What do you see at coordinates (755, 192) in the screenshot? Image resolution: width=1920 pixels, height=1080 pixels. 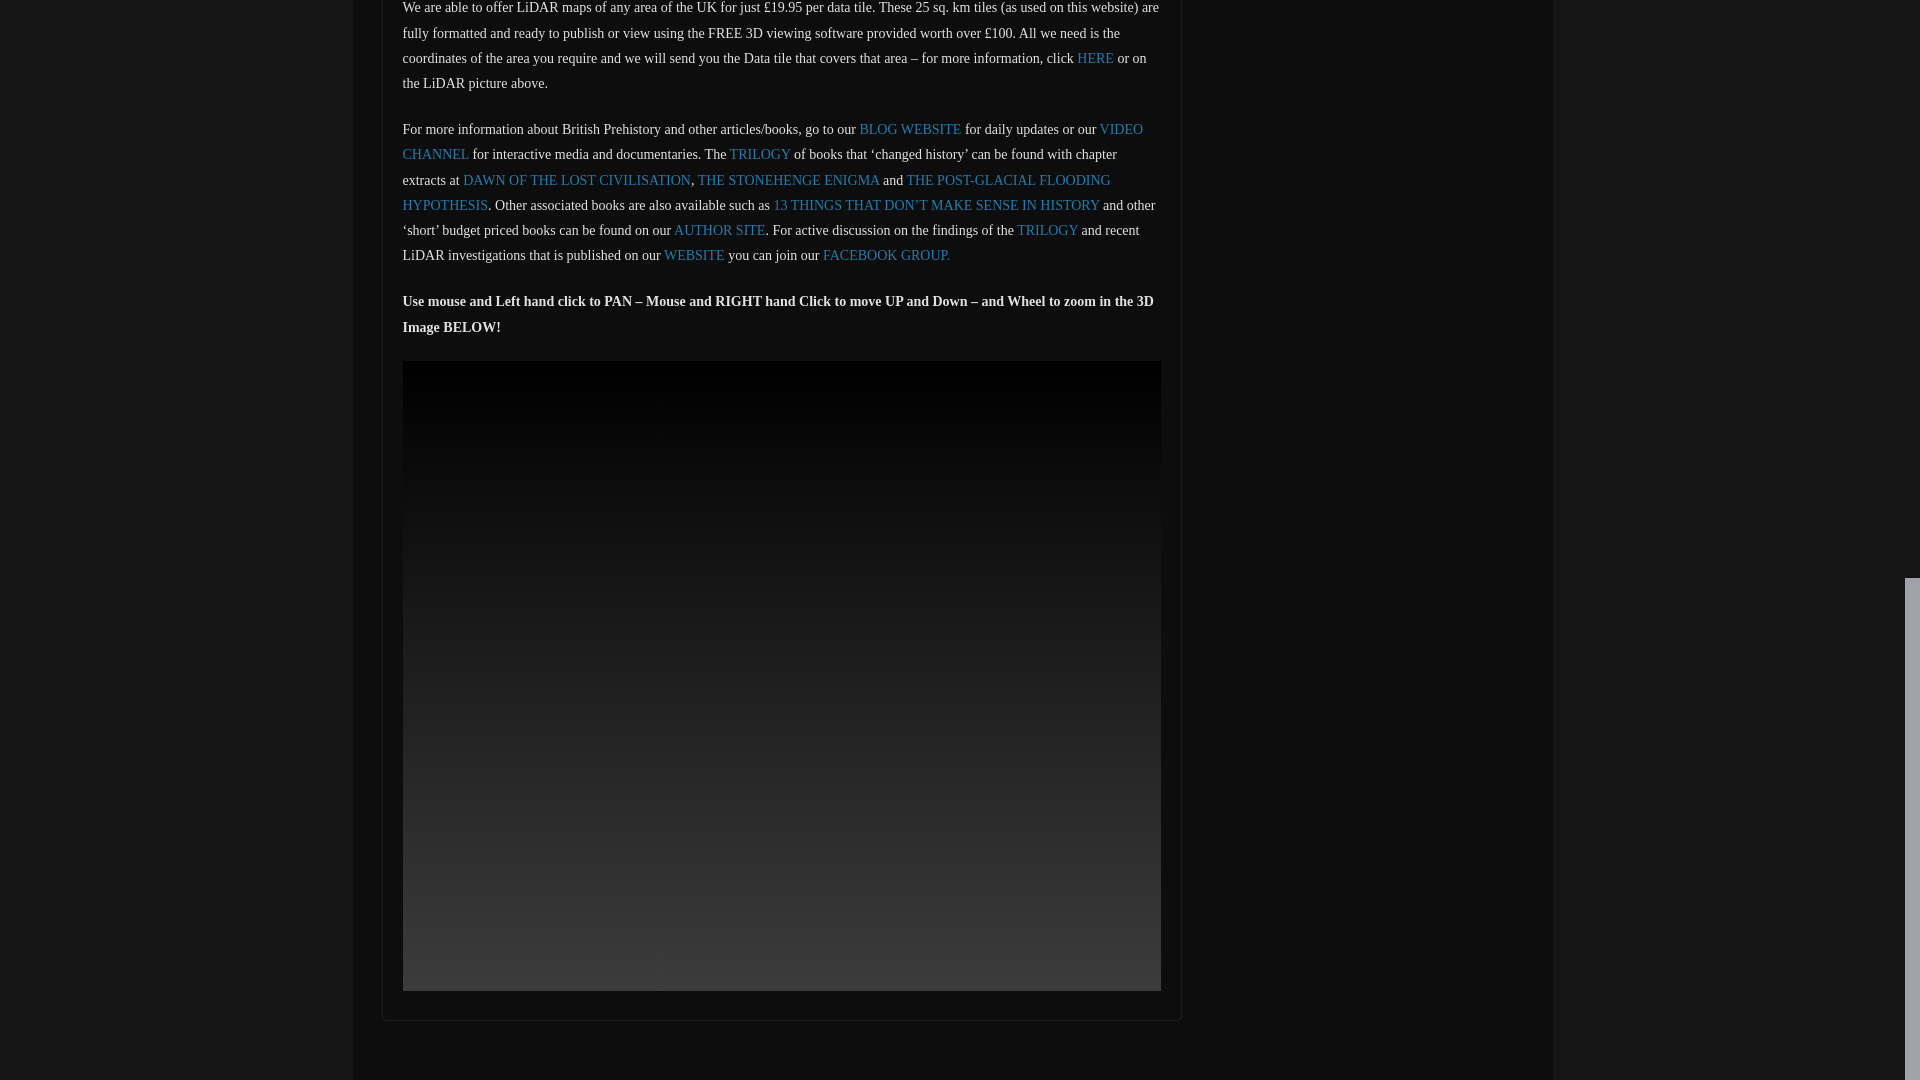 I see `THE POST-GLACIAL FLOODING HYPOTHESIS` at bounding box center [755, 192].